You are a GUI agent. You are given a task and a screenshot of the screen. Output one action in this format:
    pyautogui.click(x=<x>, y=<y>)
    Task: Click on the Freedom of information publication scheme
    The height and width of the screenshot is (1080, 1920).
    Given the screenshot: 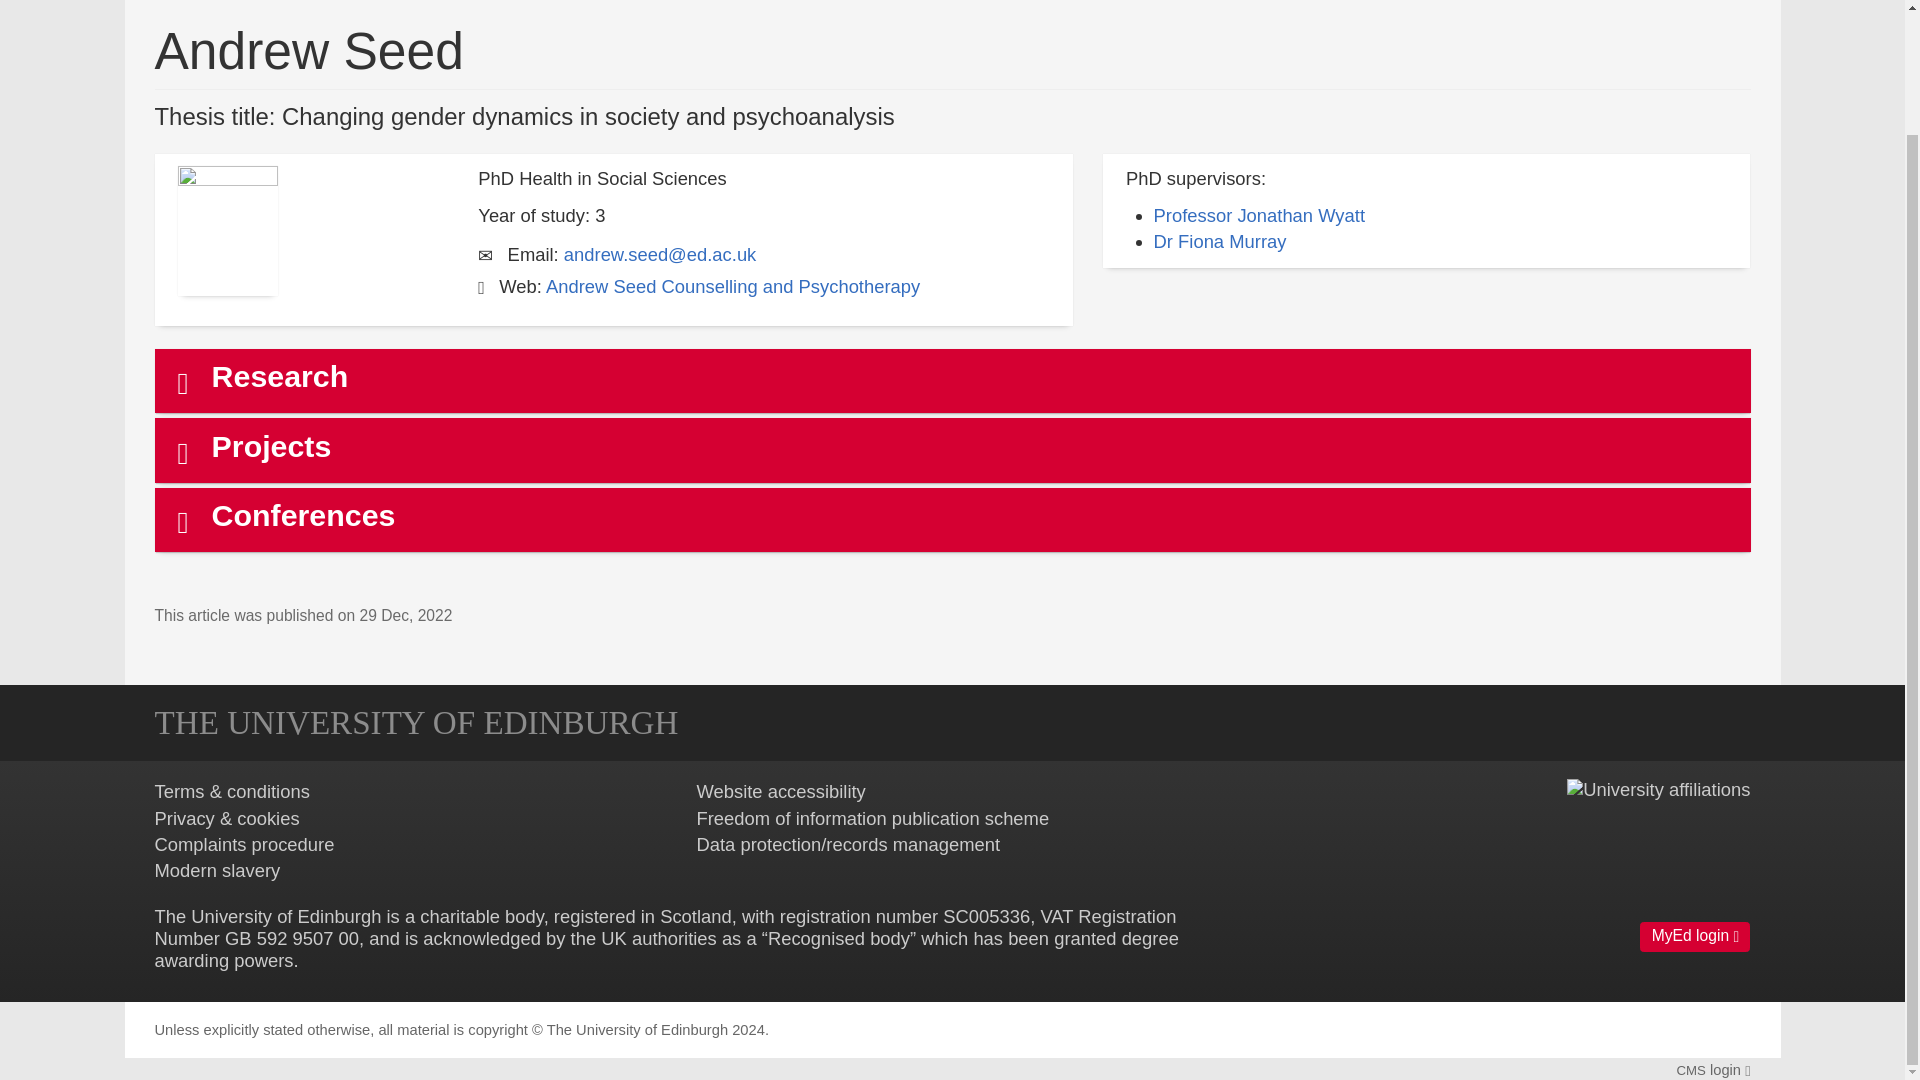 What is the action you would take?
    pyautogui.click(x=872, y=818)
    